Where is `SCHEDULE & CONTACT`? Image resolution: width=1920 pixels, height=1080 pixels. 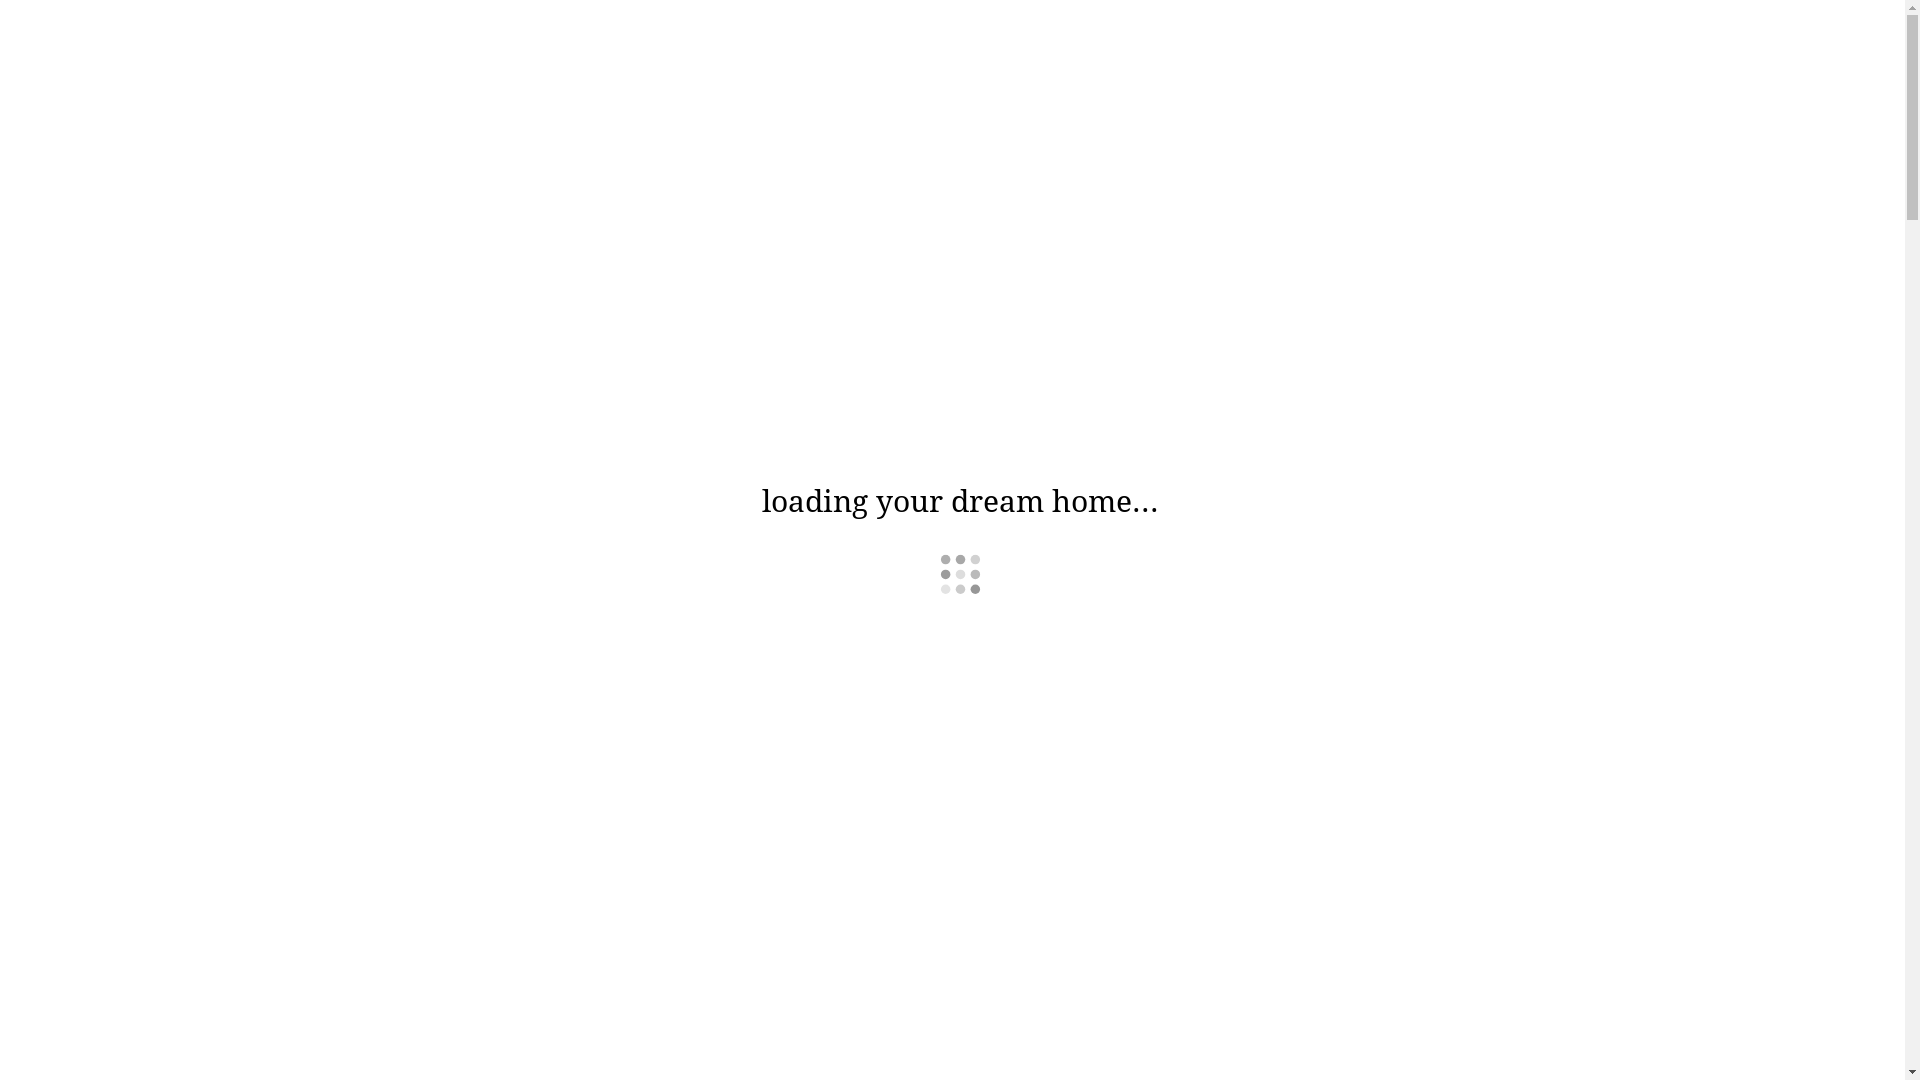 SCHEDULE & CONTACT is located at coordinates (132, 150).